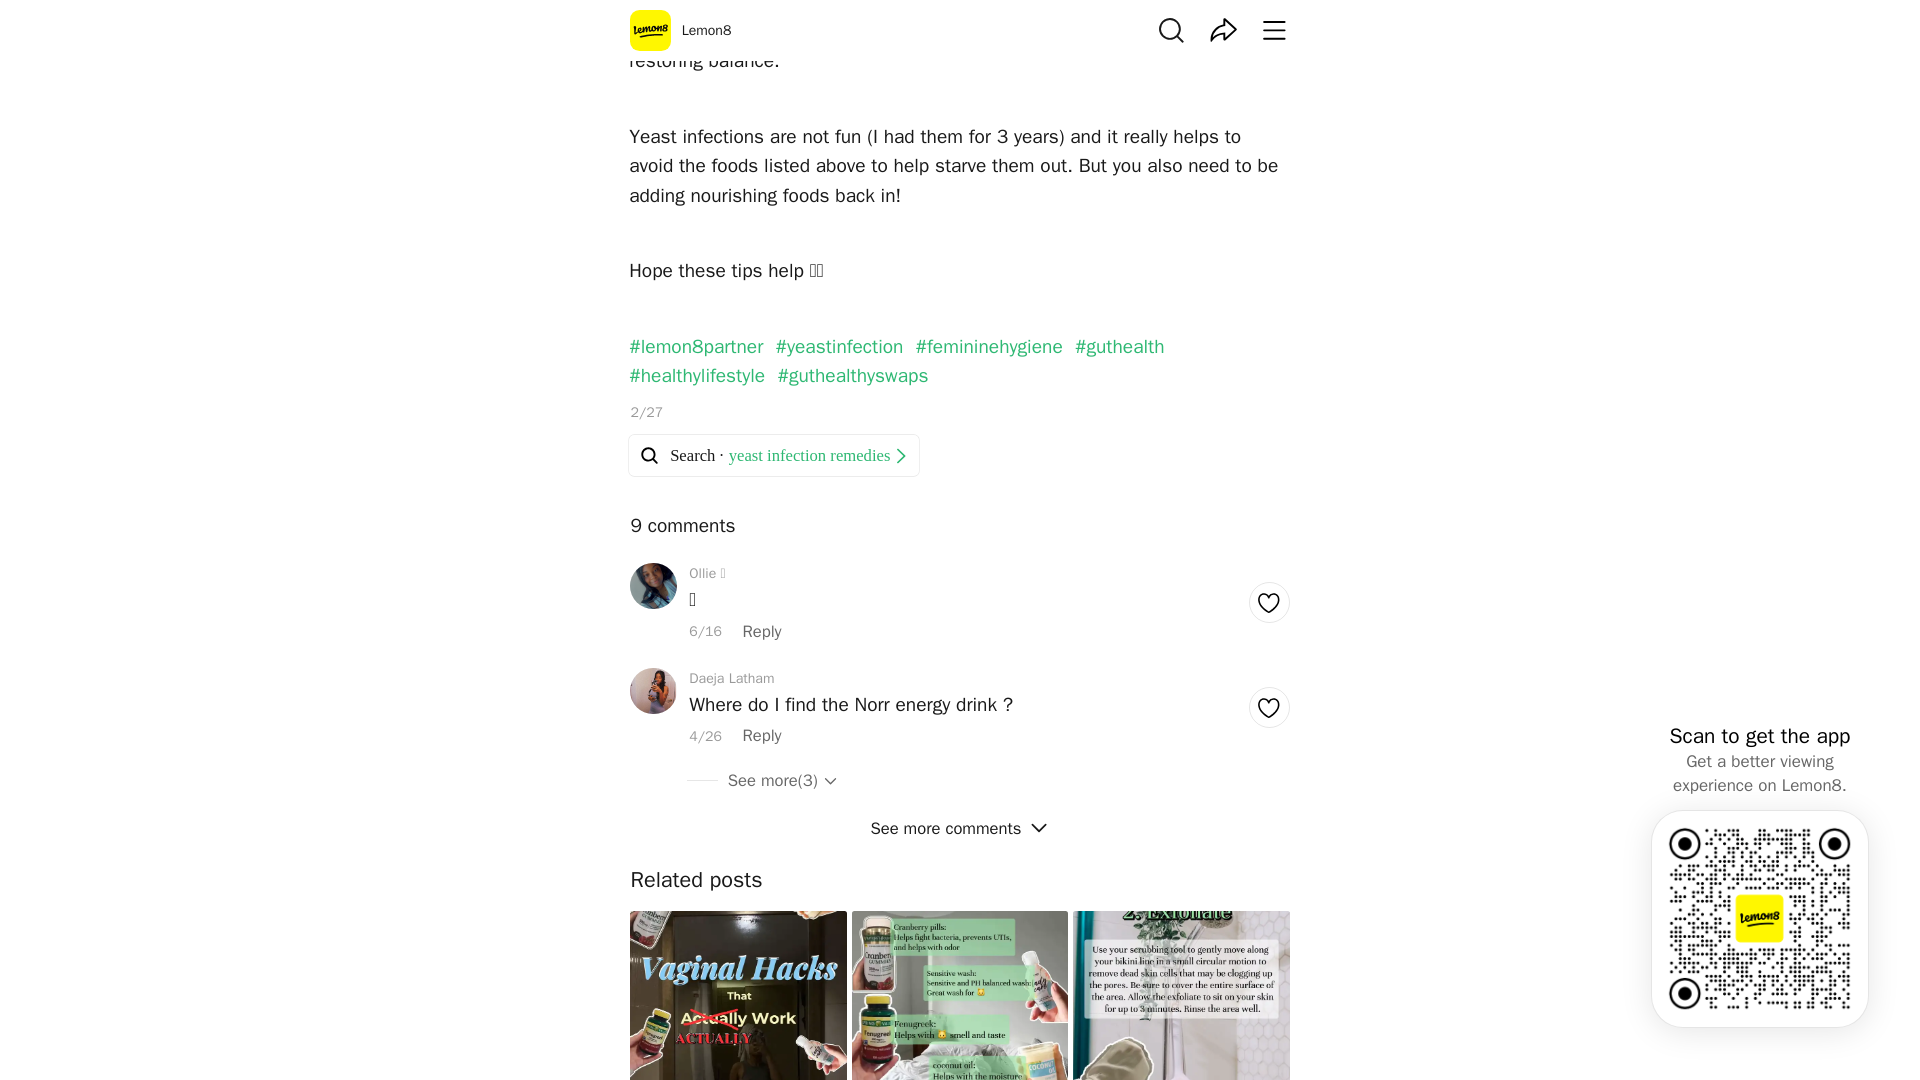 Image resolution: width=1920 pixels, height=1080 pixels. Describe the element at coordinates (731, 678) in the screenshot. I see `Daeja Latham` at that location.